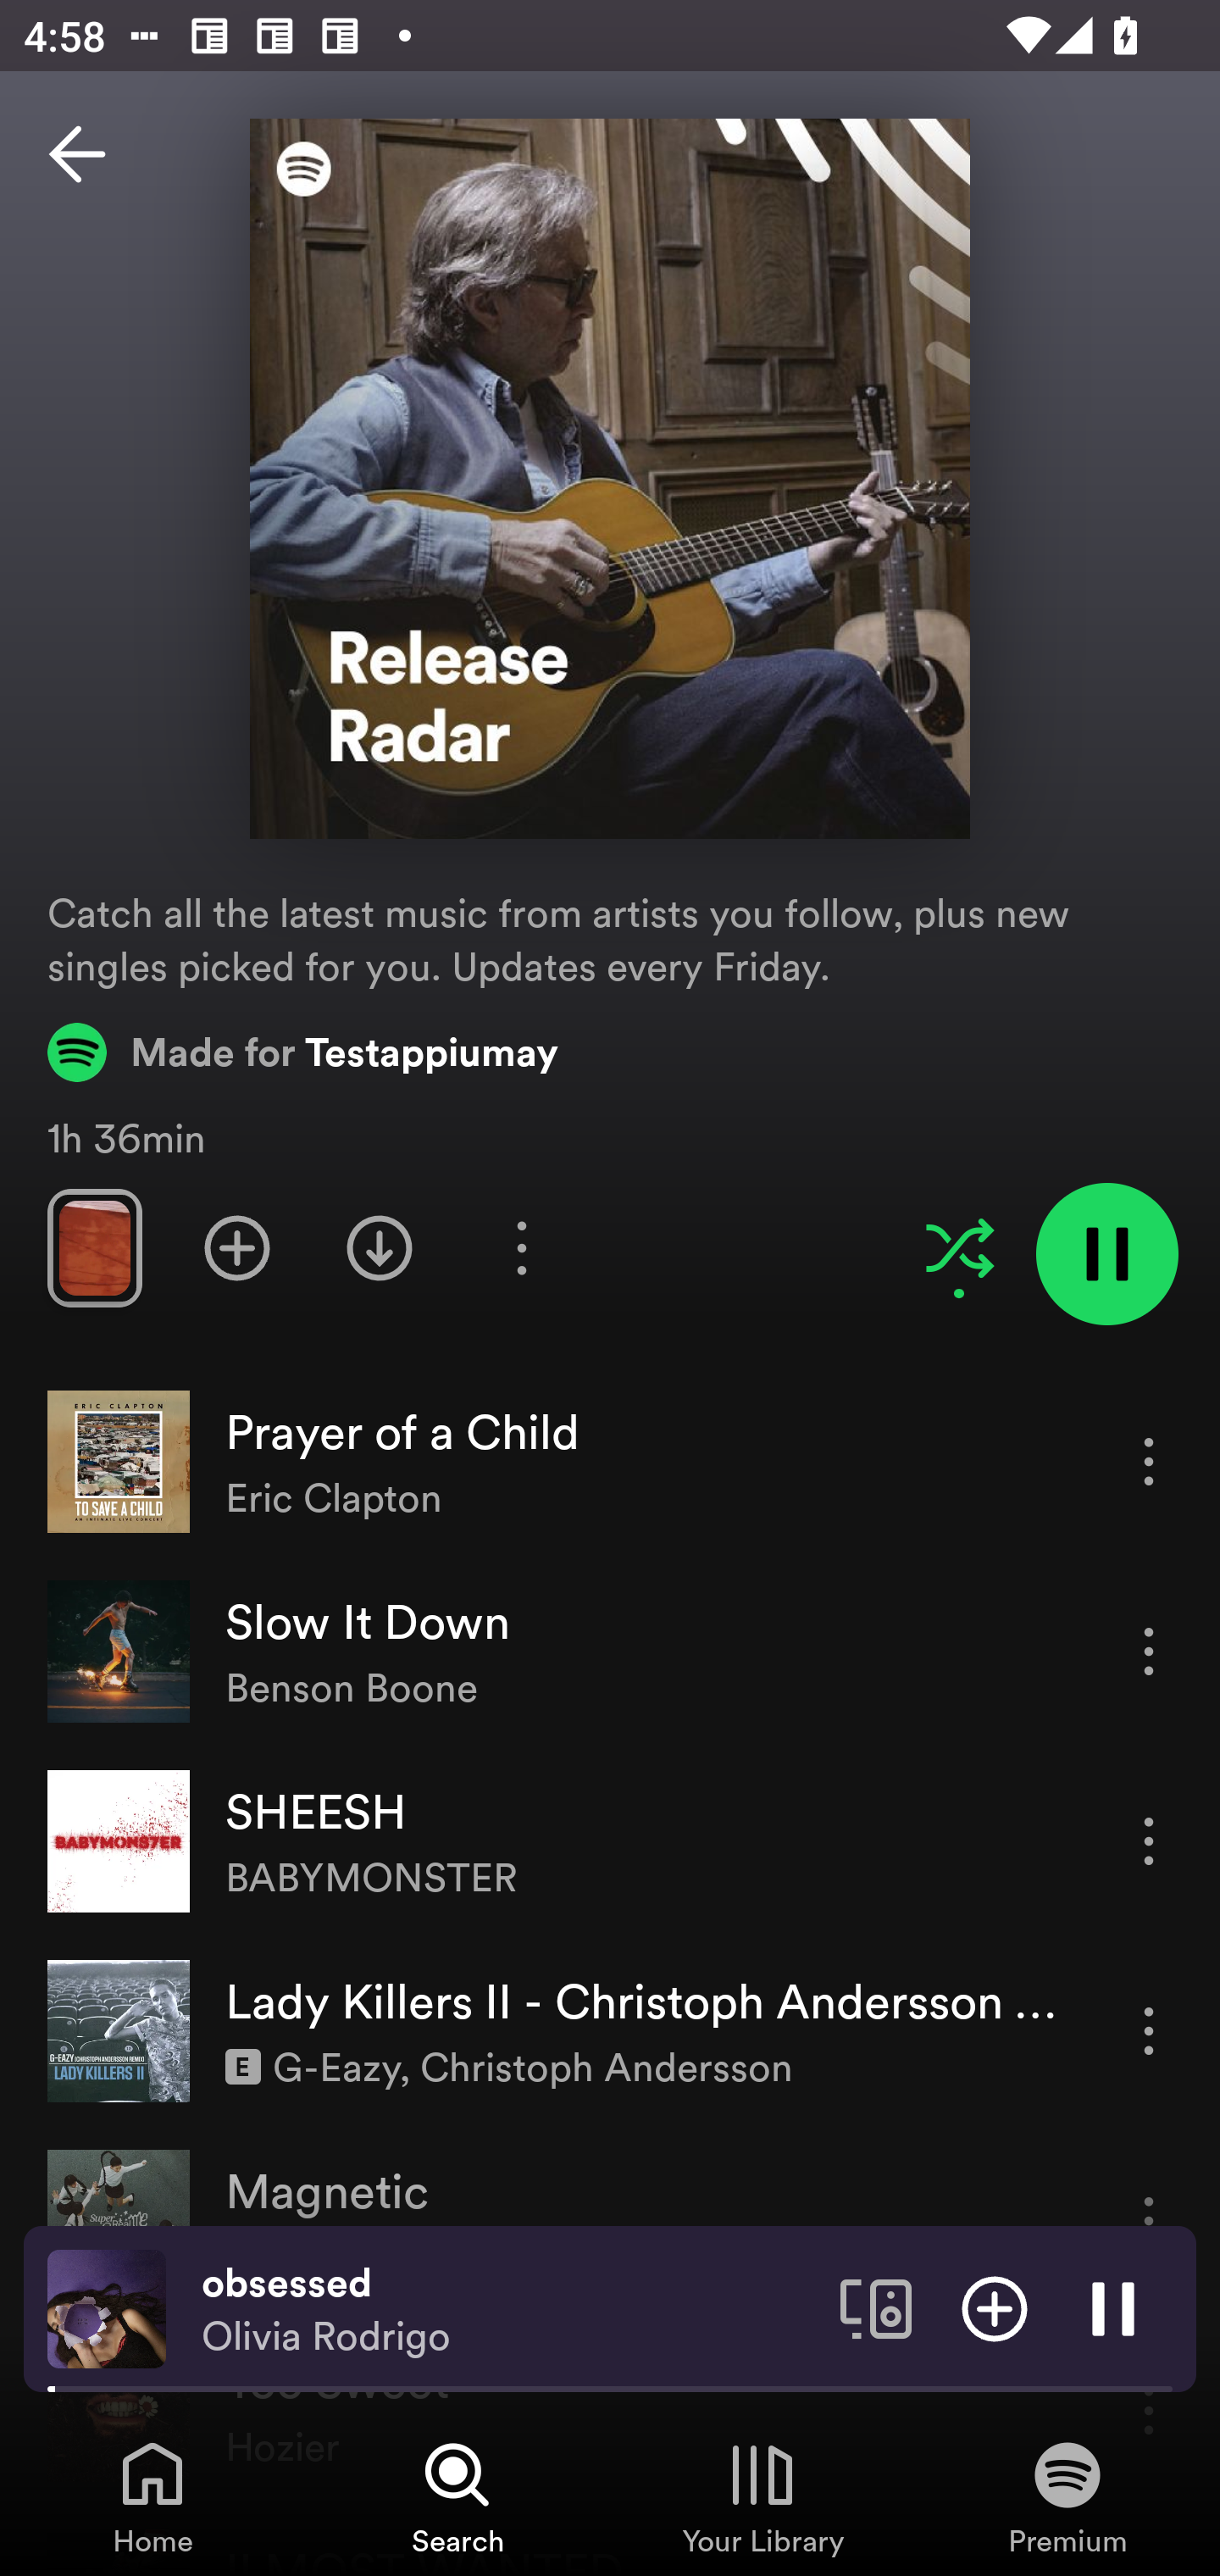 The height and width of the screenshot is (2576, 1220). Describe the element at coordinates (152, 2496) in the screenshot. I see `Home, Tab 1 of 4 Home Home` at that location.